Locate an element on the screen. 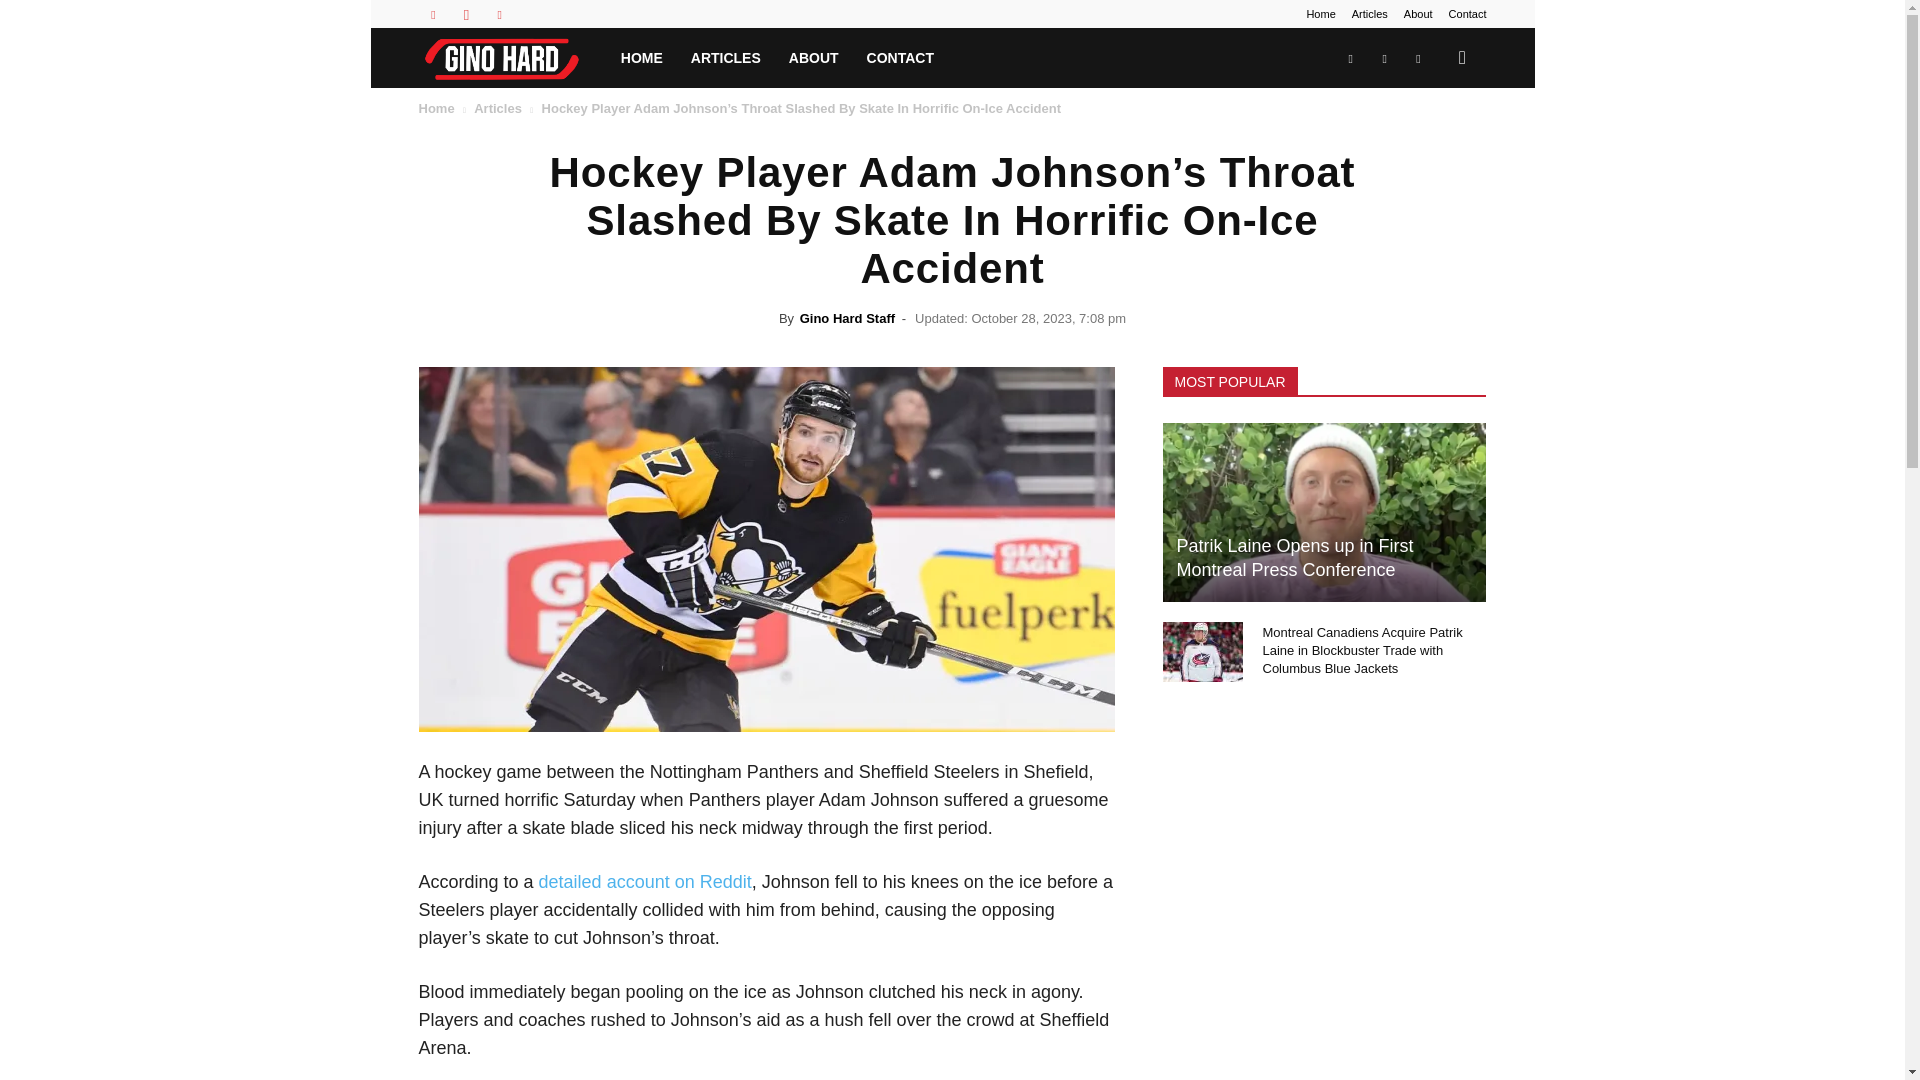 Image resolution: width=1920 pixels, height=1080 pixels. Facebook is located at coordinates (432, 14).